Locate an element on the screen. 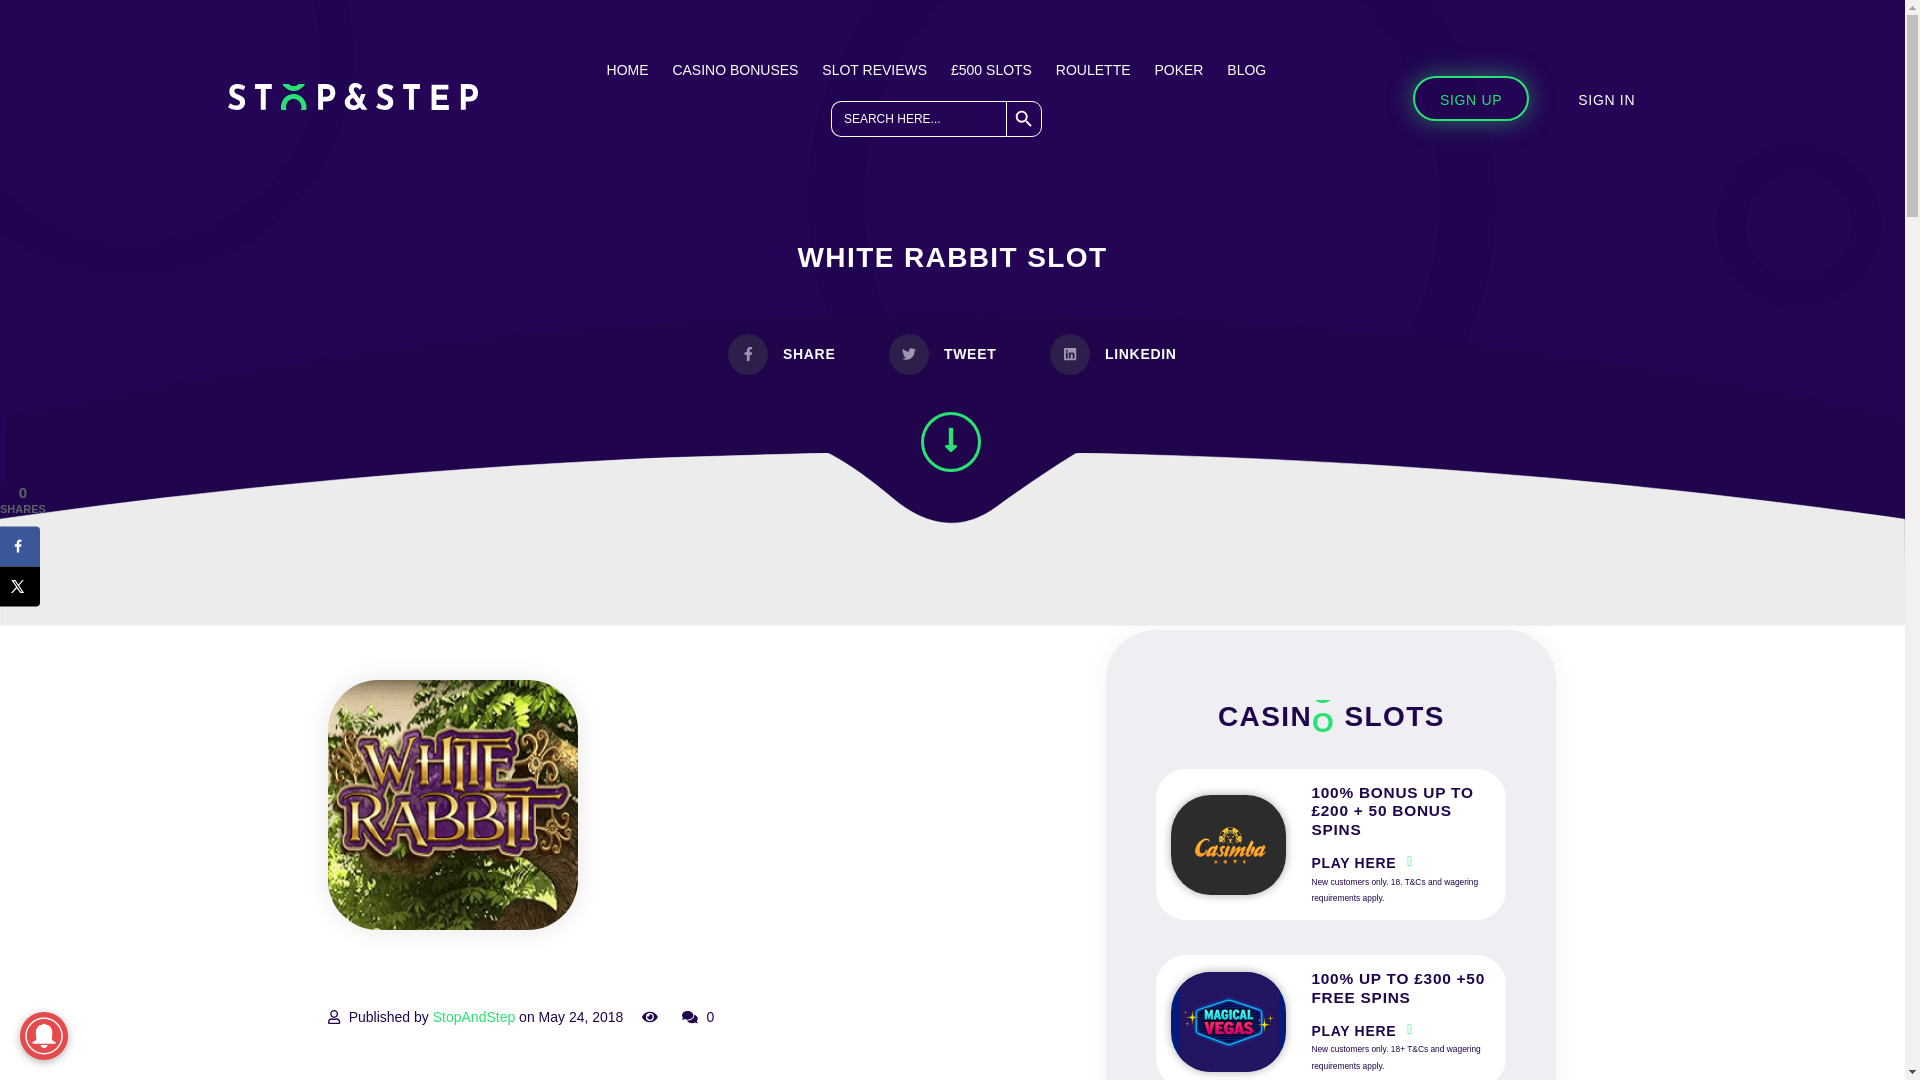  PLAY HERE is located at coordinates (1353, 1031).